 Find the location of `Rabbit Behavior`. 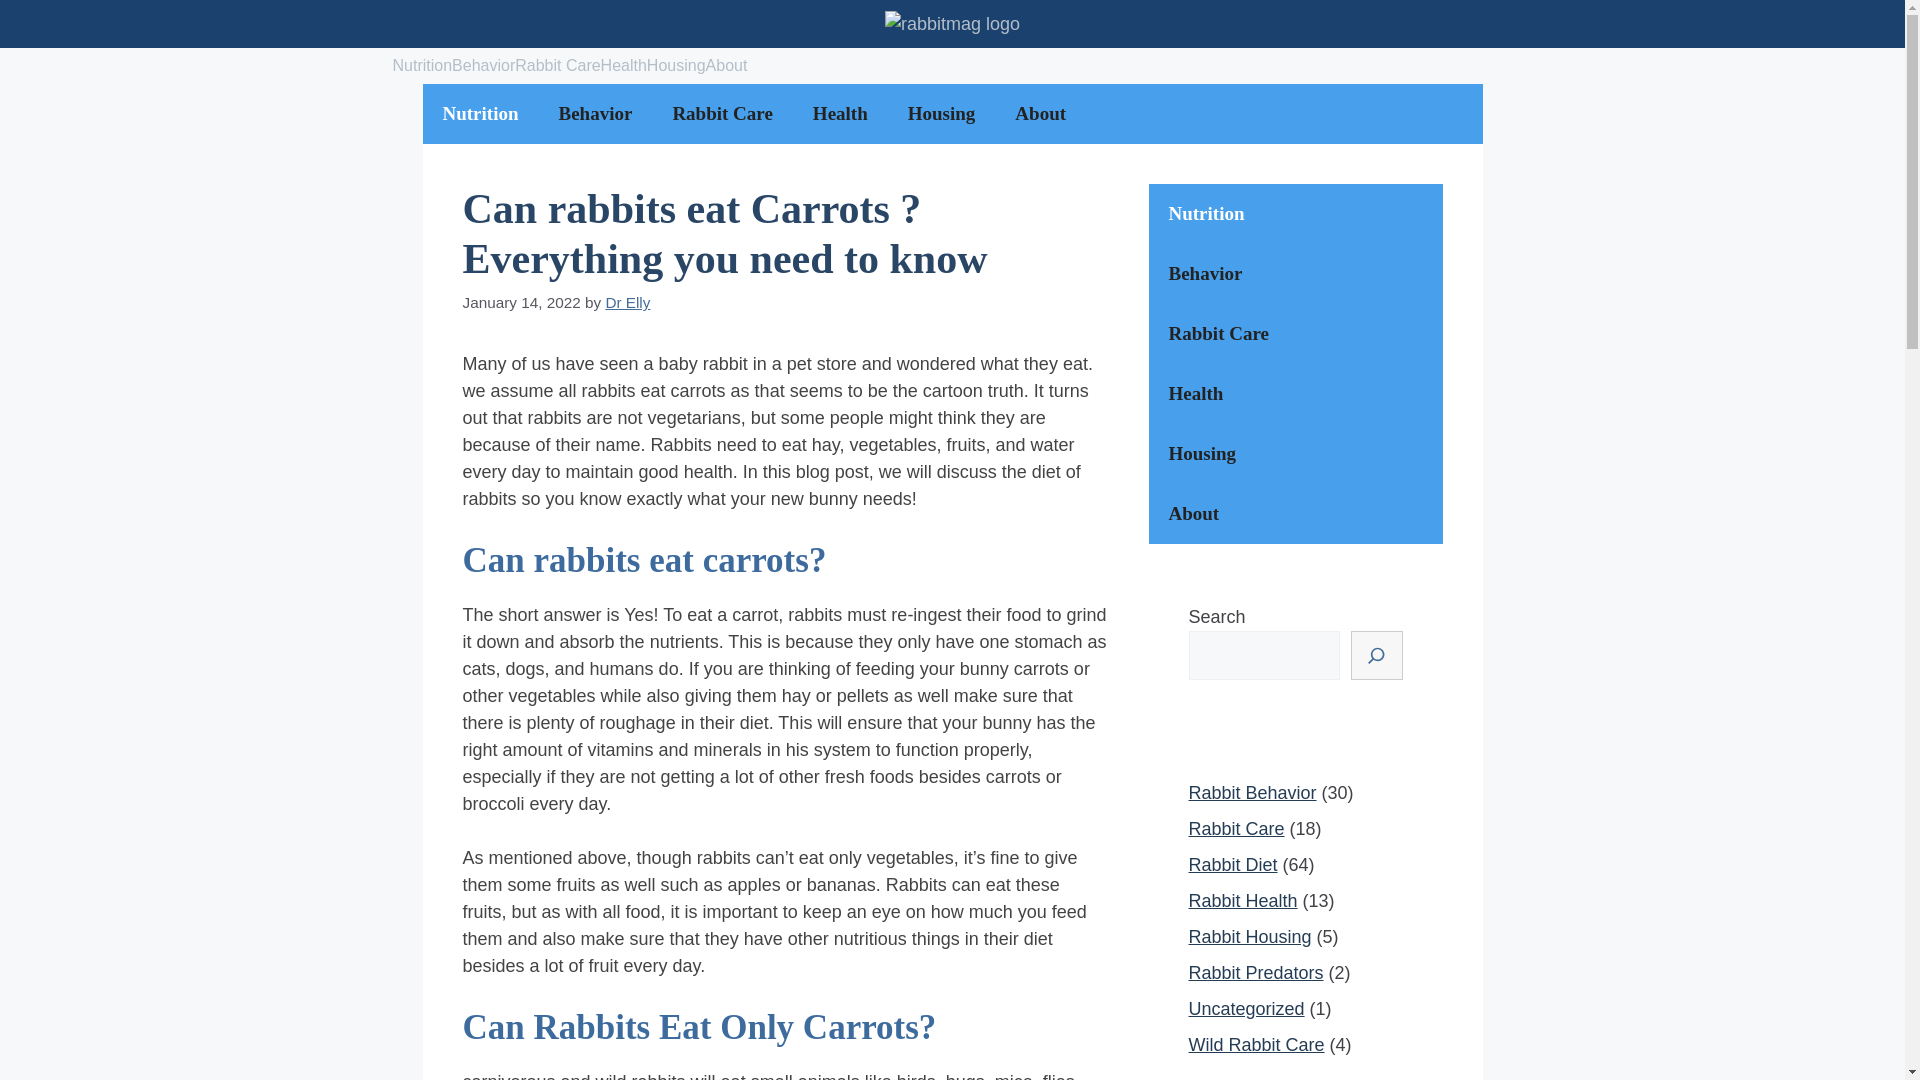

Rabbit Behavior is located at coordinates (1252, 793).